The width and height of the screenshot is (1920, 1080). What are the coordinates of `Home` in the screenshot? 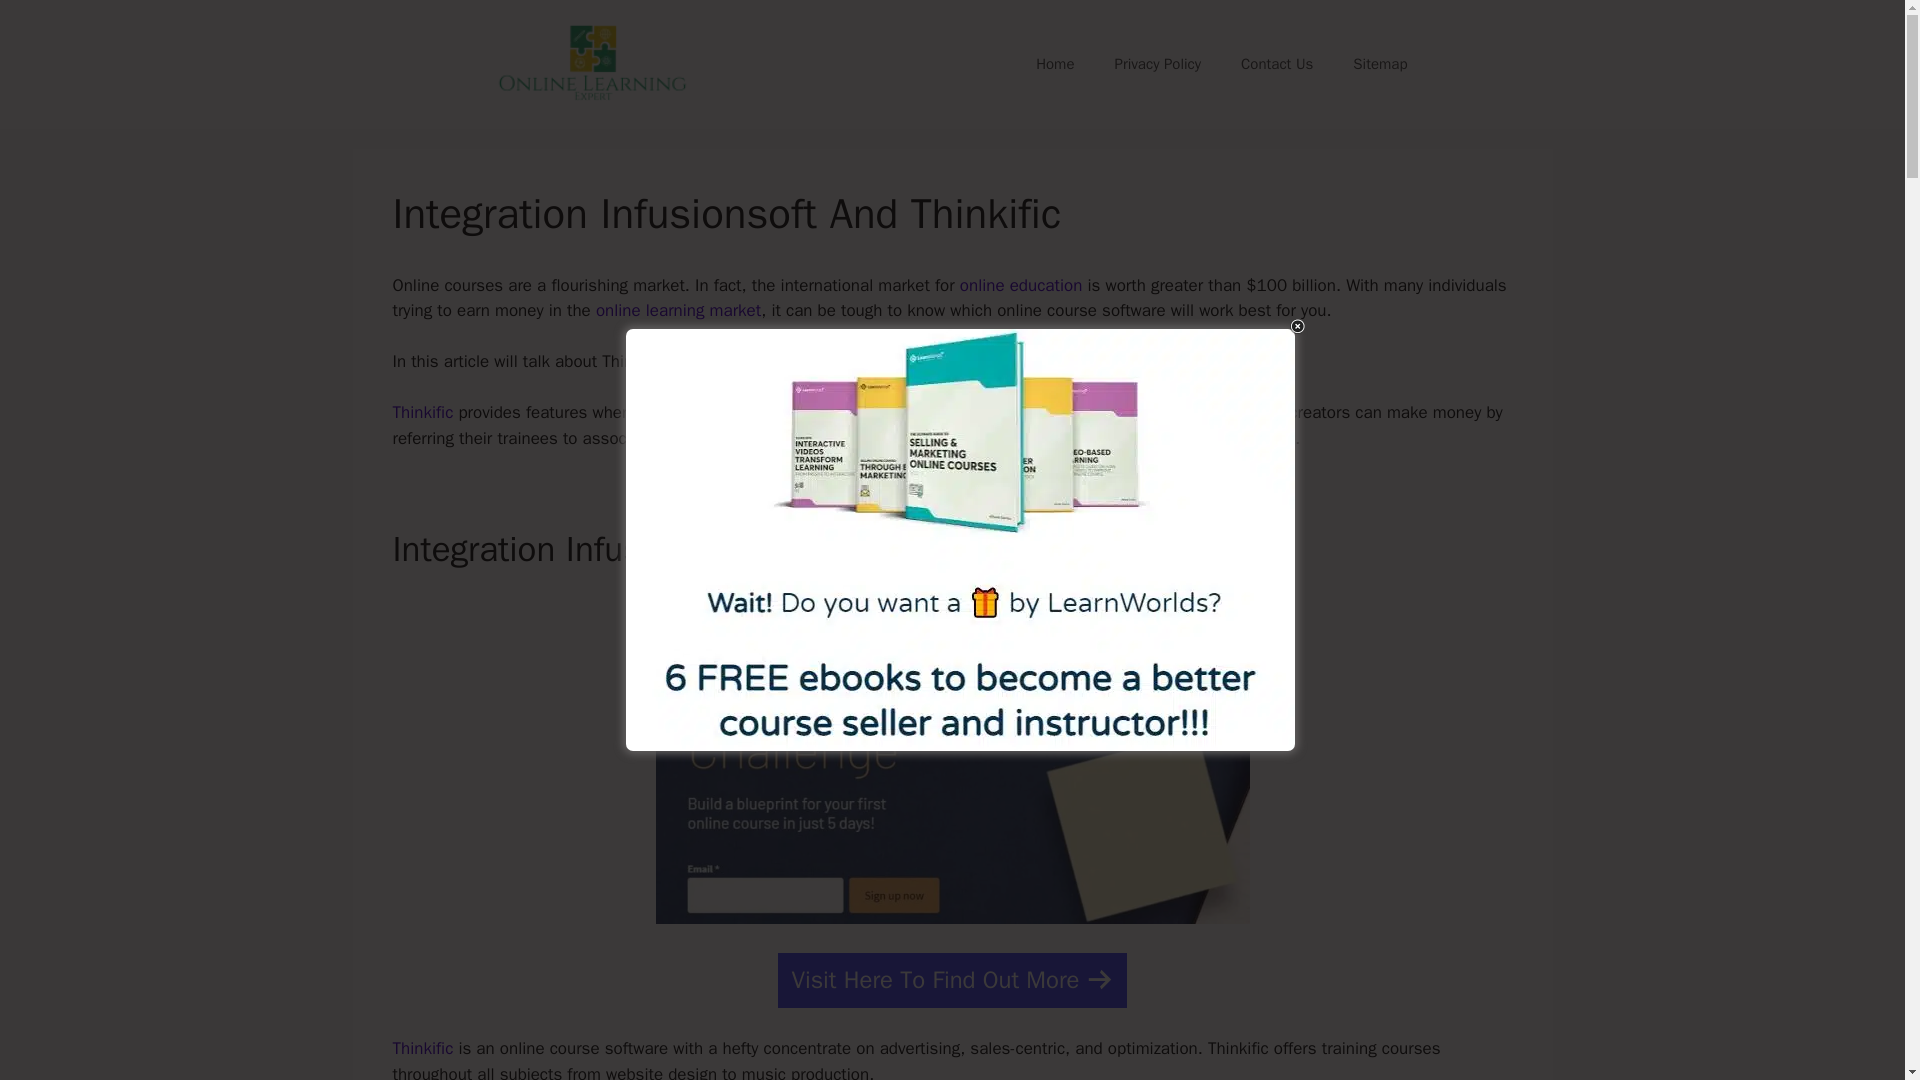 It's located at (1054, 63).